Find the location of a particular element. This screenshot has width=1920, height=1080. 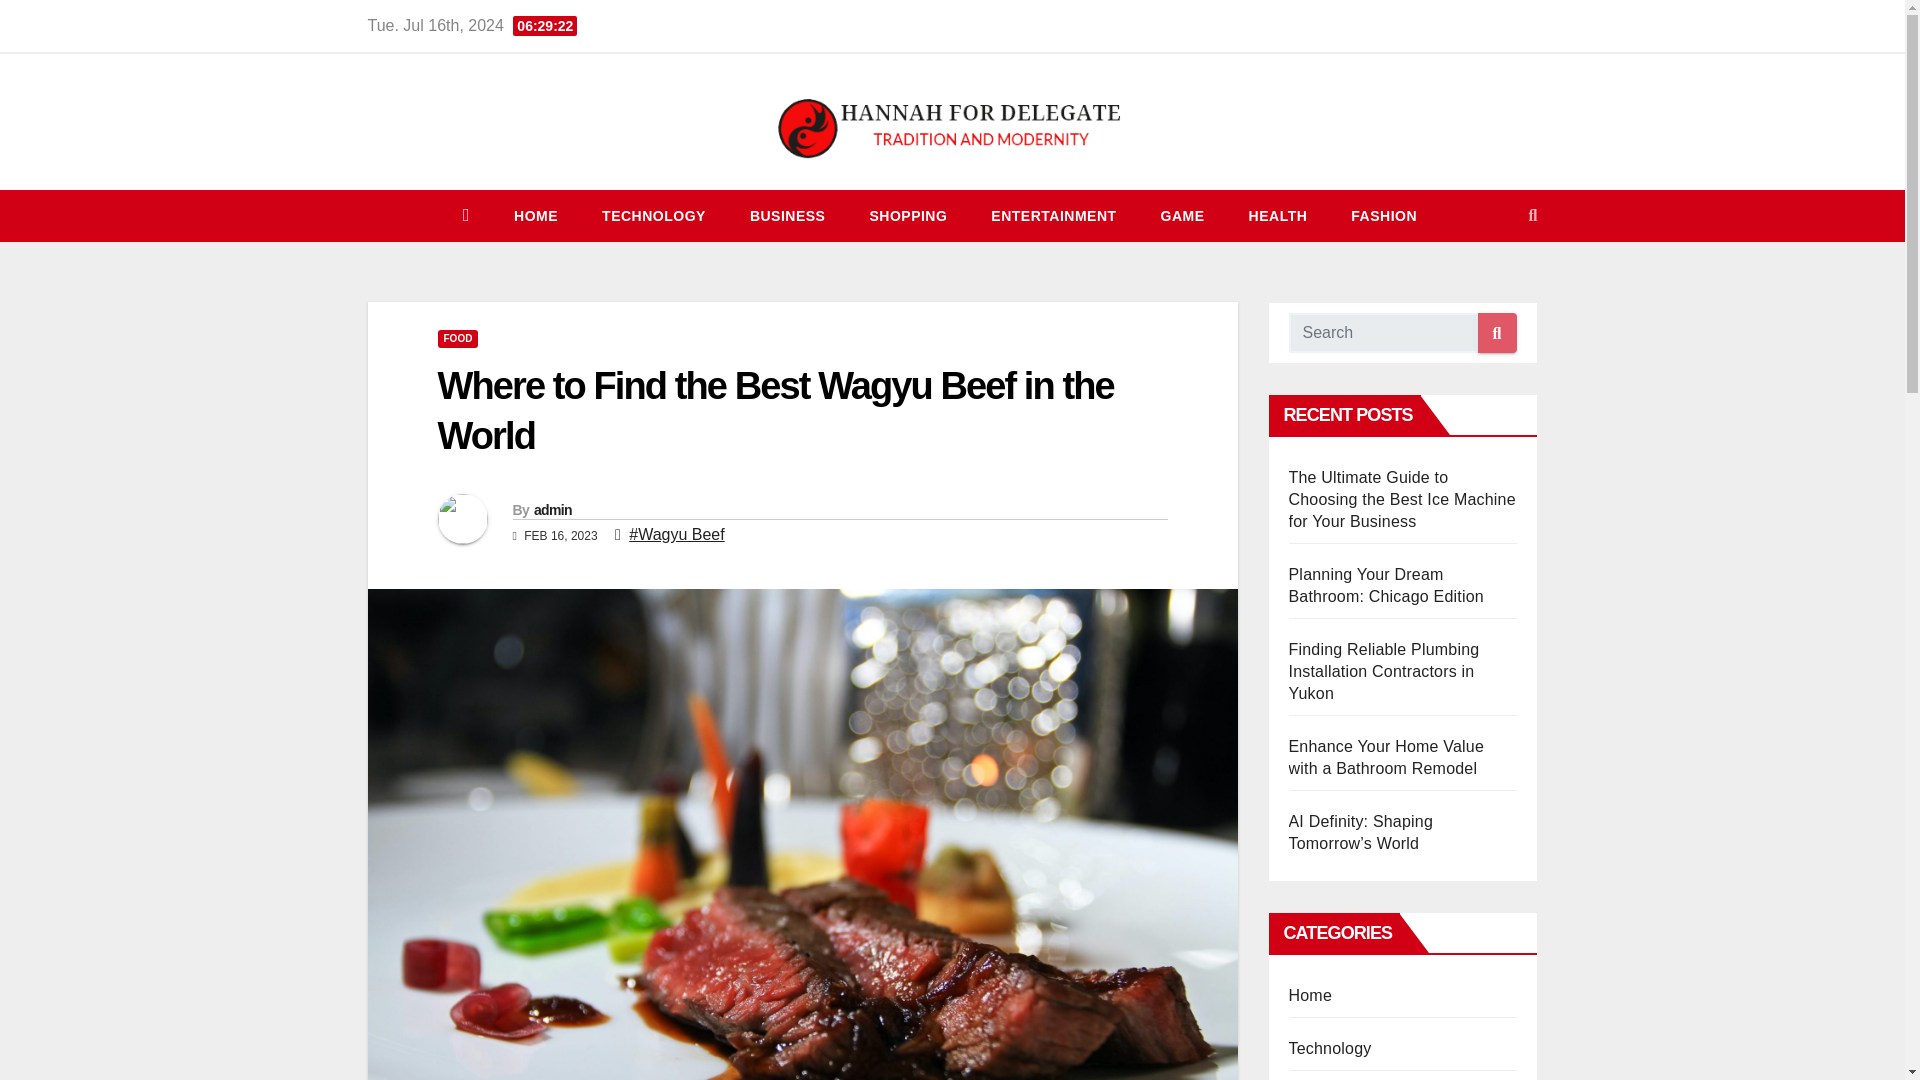

Home is located at coordinates (535, 216).